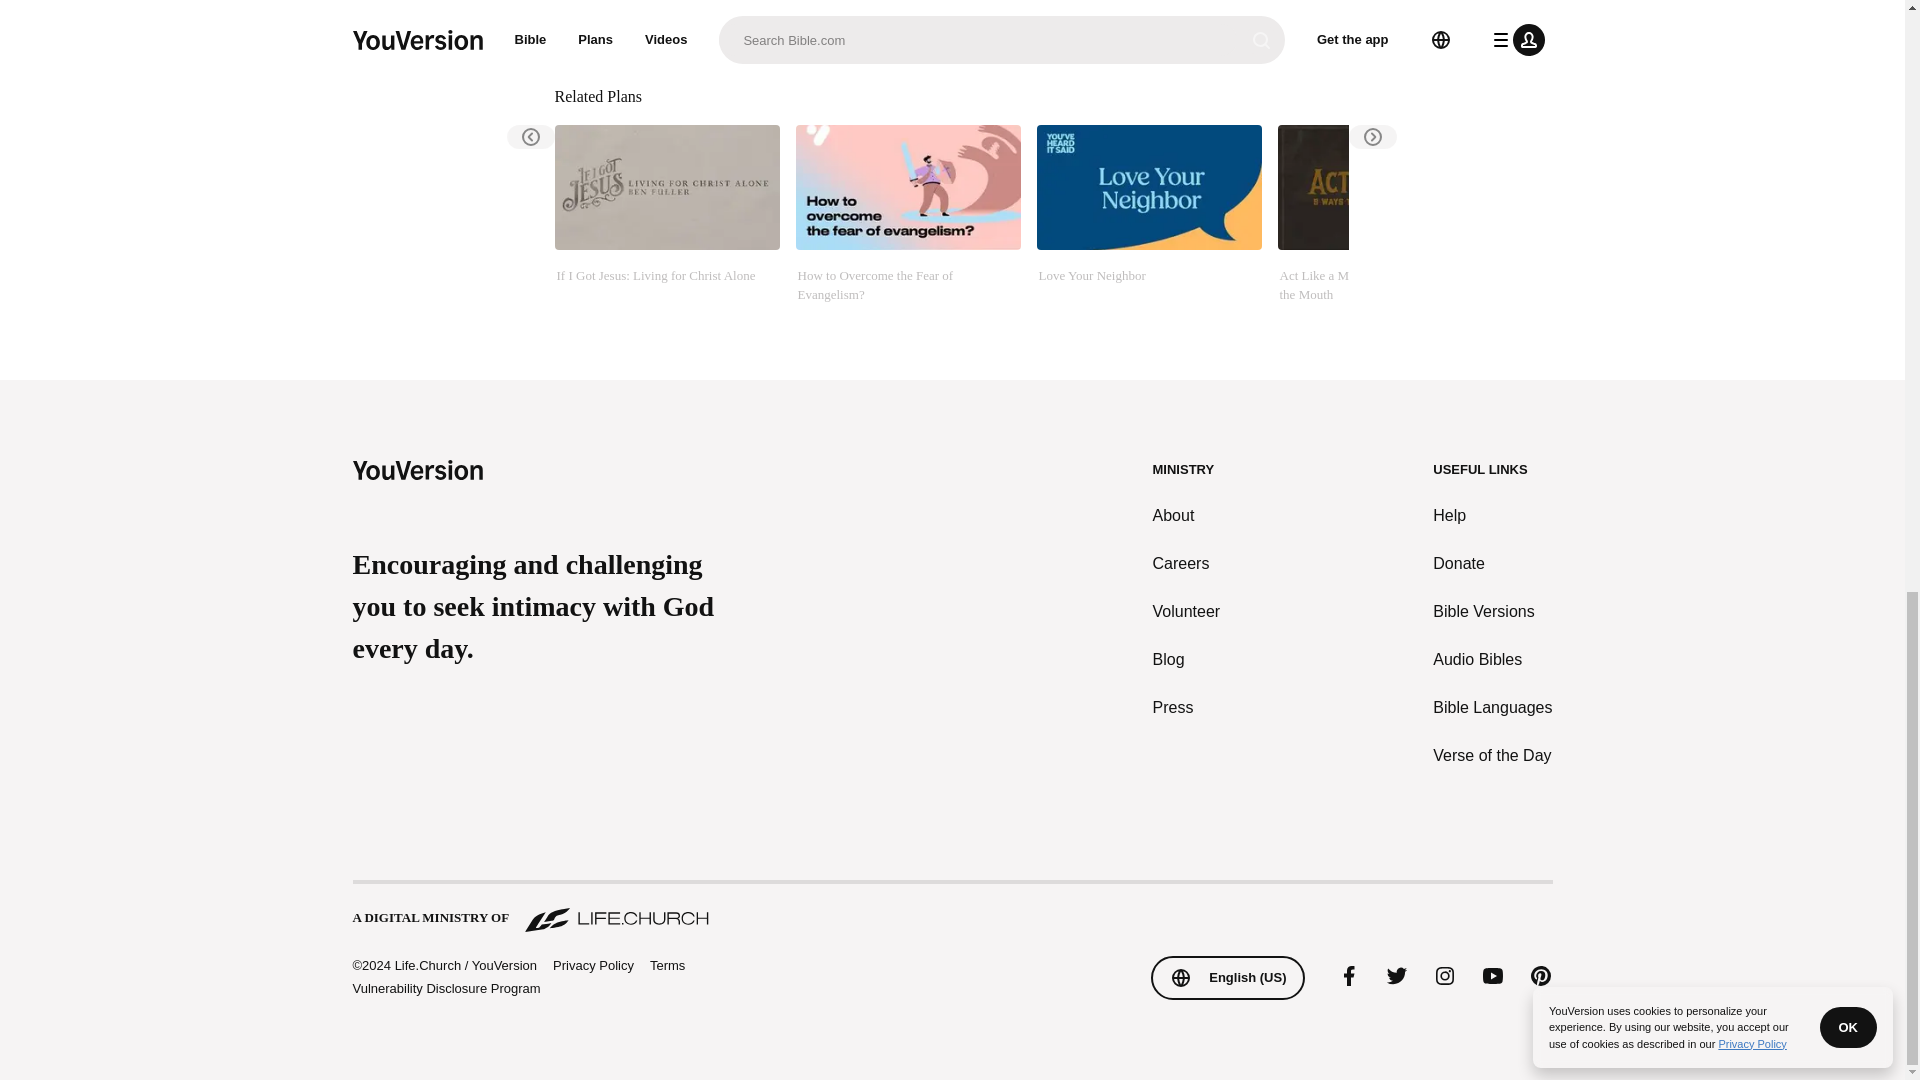 The height and width of the screenshot is (1080, 1920). Describe the element at coordinates (908, 225) in the screenshot. I see `How to Overcome the Fear of Evangelism?` at that location.